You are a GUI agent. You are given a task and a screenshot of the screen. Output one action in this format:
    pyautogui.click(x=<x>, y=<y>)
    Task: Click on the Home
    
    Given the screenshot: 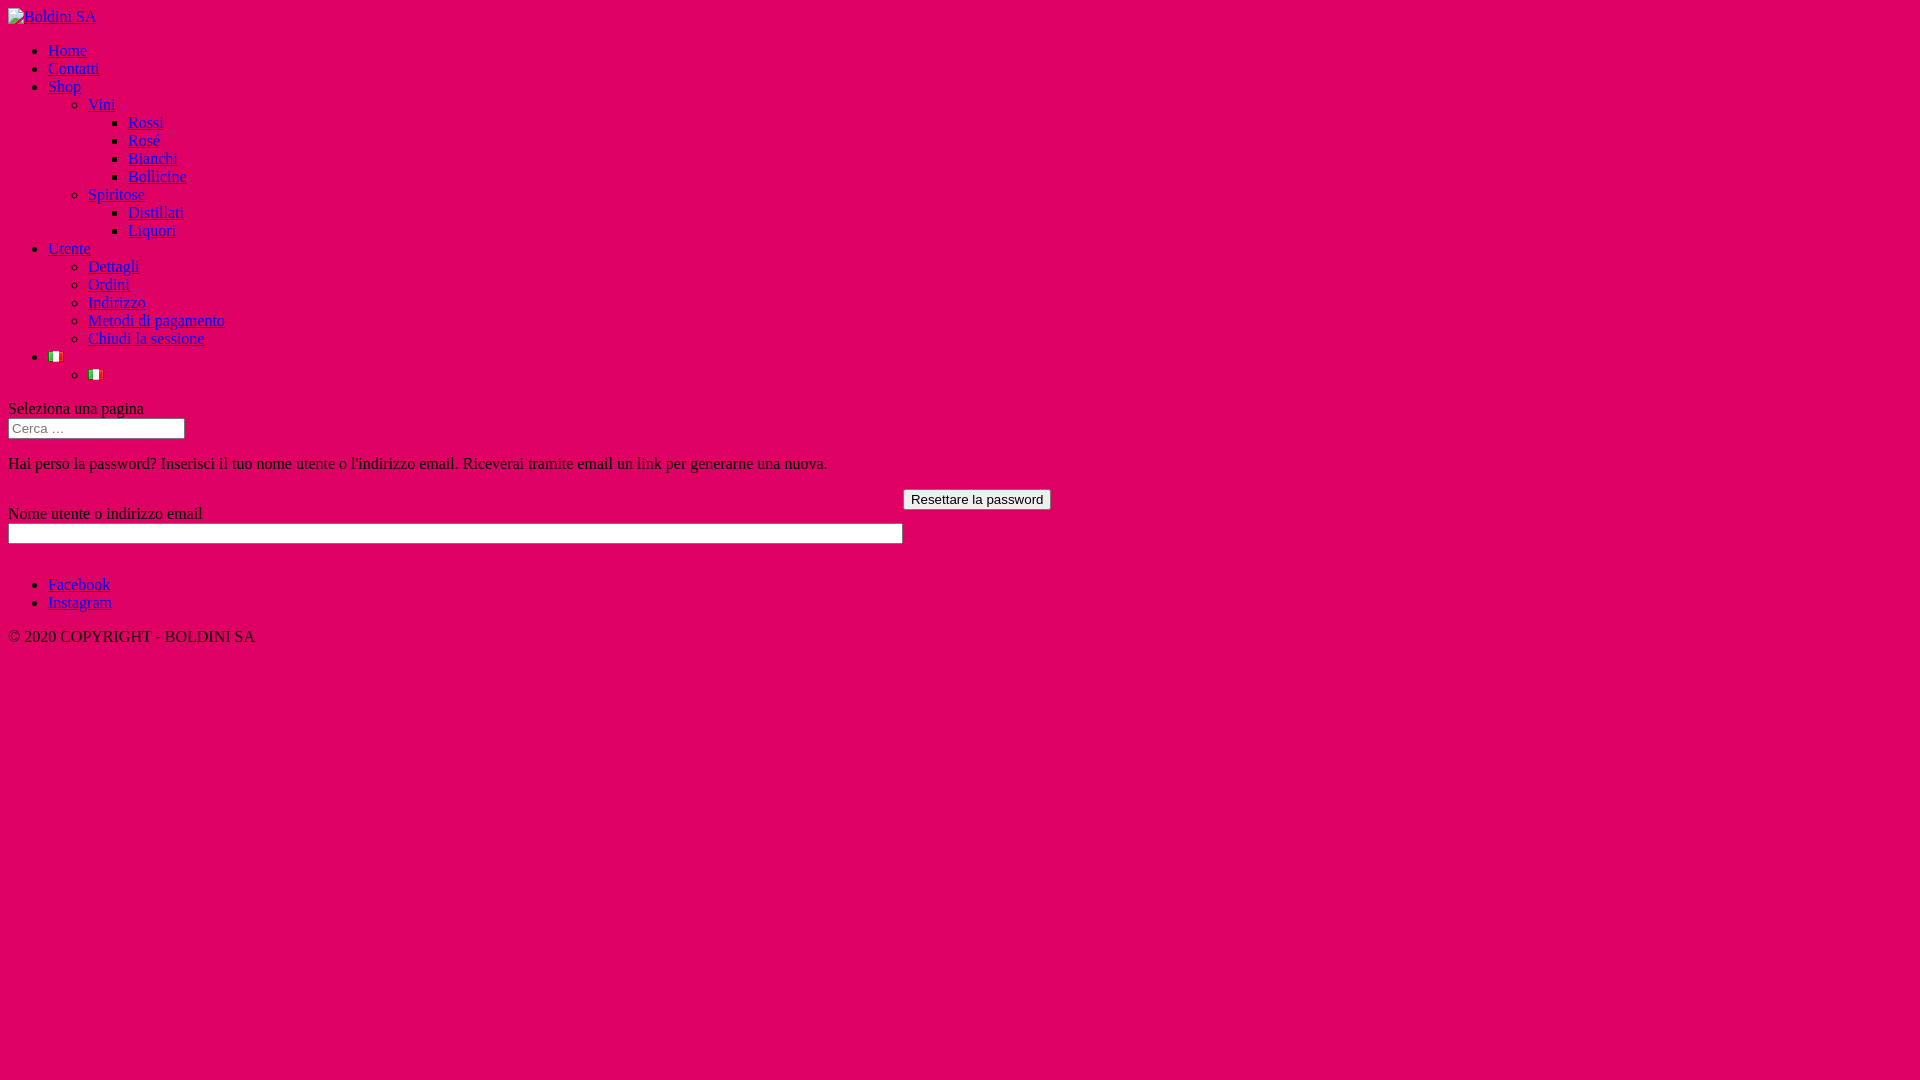 What is the action you would take?
    pyautogui.click(x=68, y=50)
    